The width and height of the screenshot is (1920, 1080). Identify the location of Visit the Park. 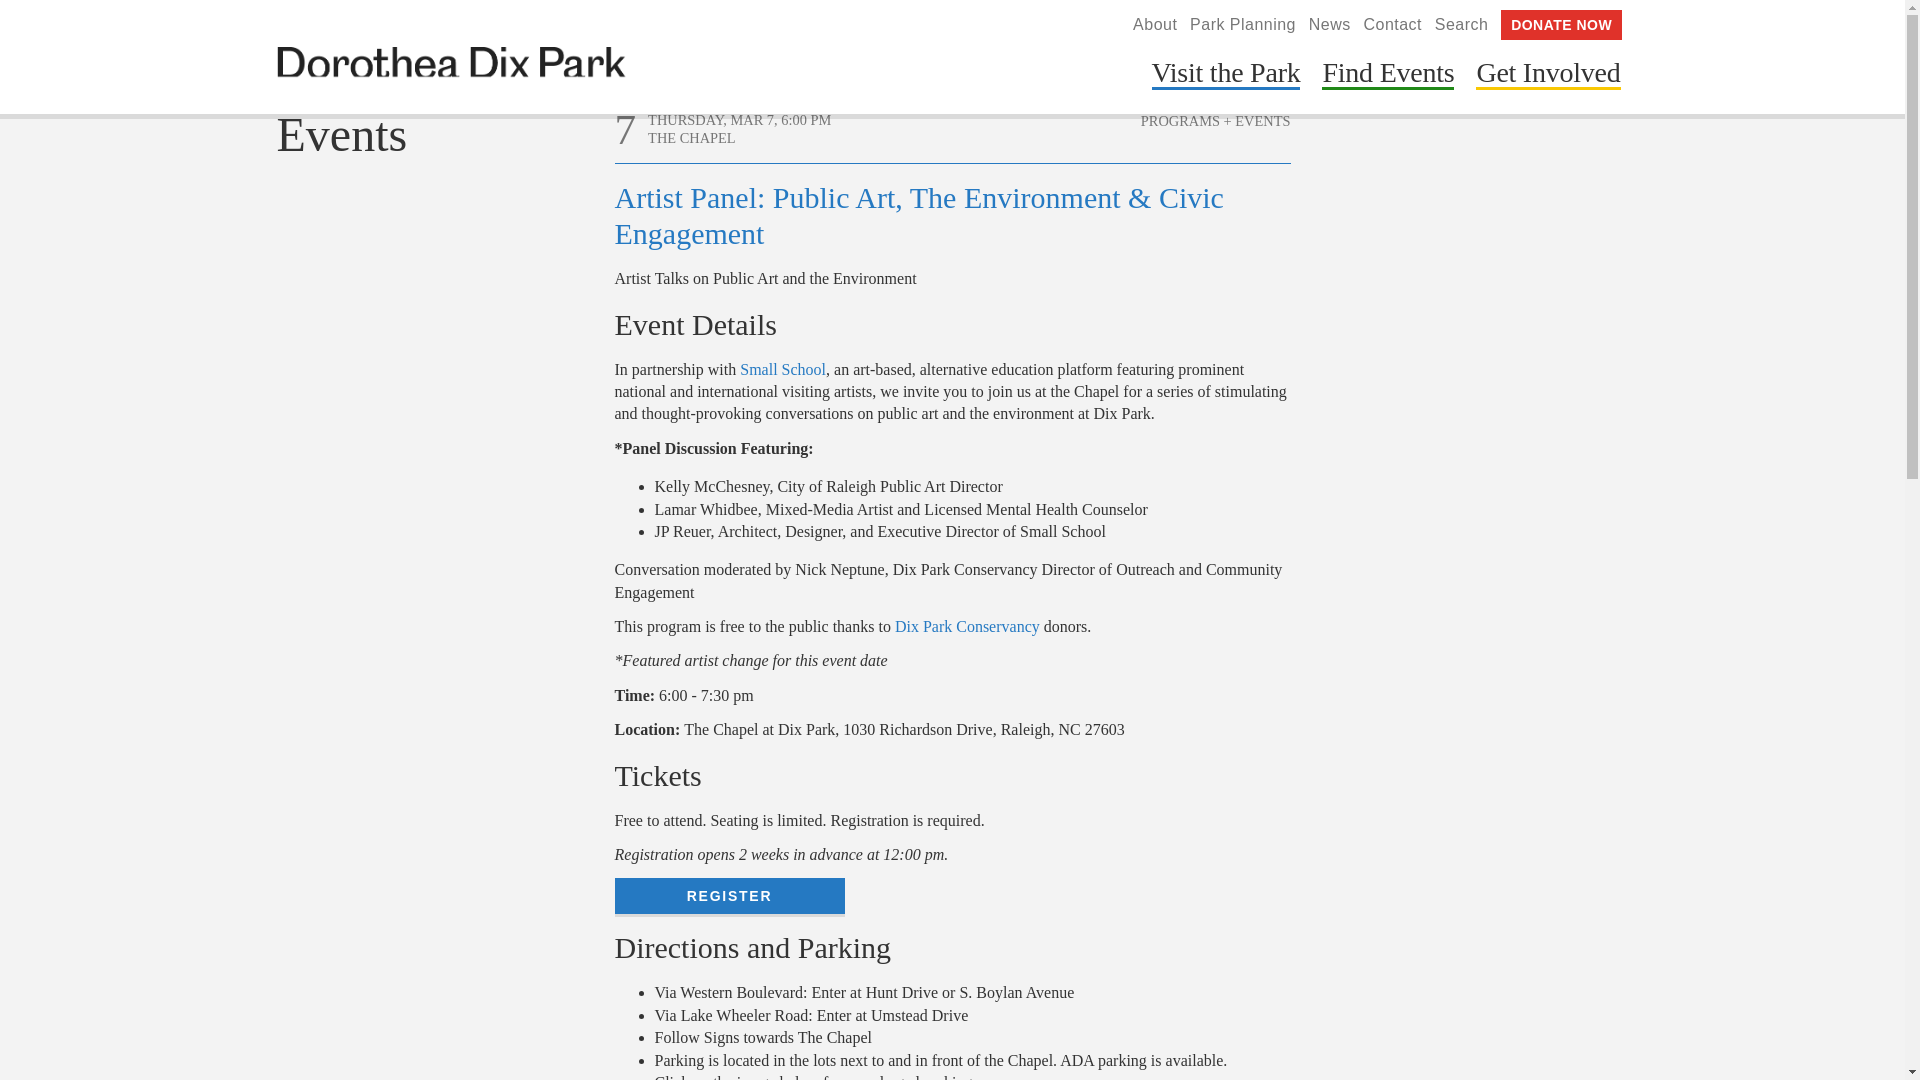
(1226, 77).